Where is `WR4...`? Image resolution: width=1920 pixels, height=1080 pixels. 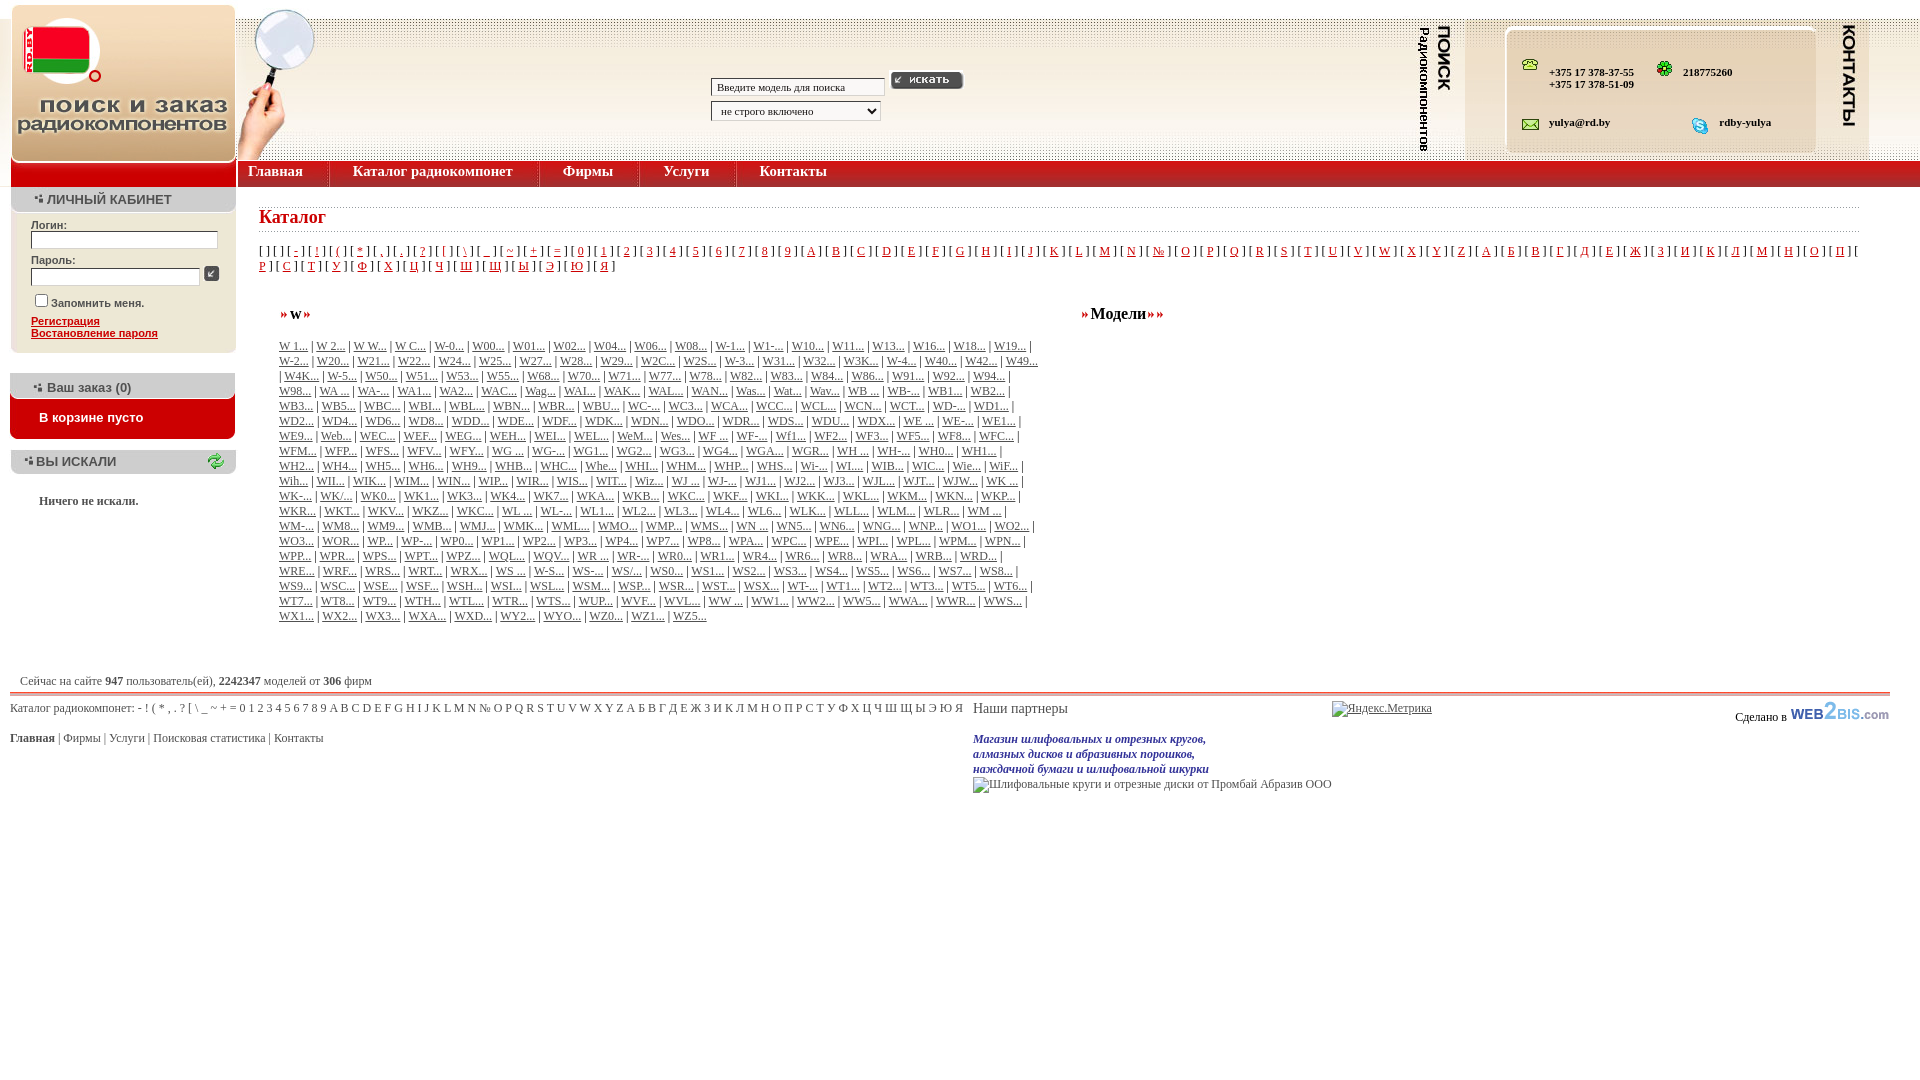 WR4... is located at coordinates (760, 556).